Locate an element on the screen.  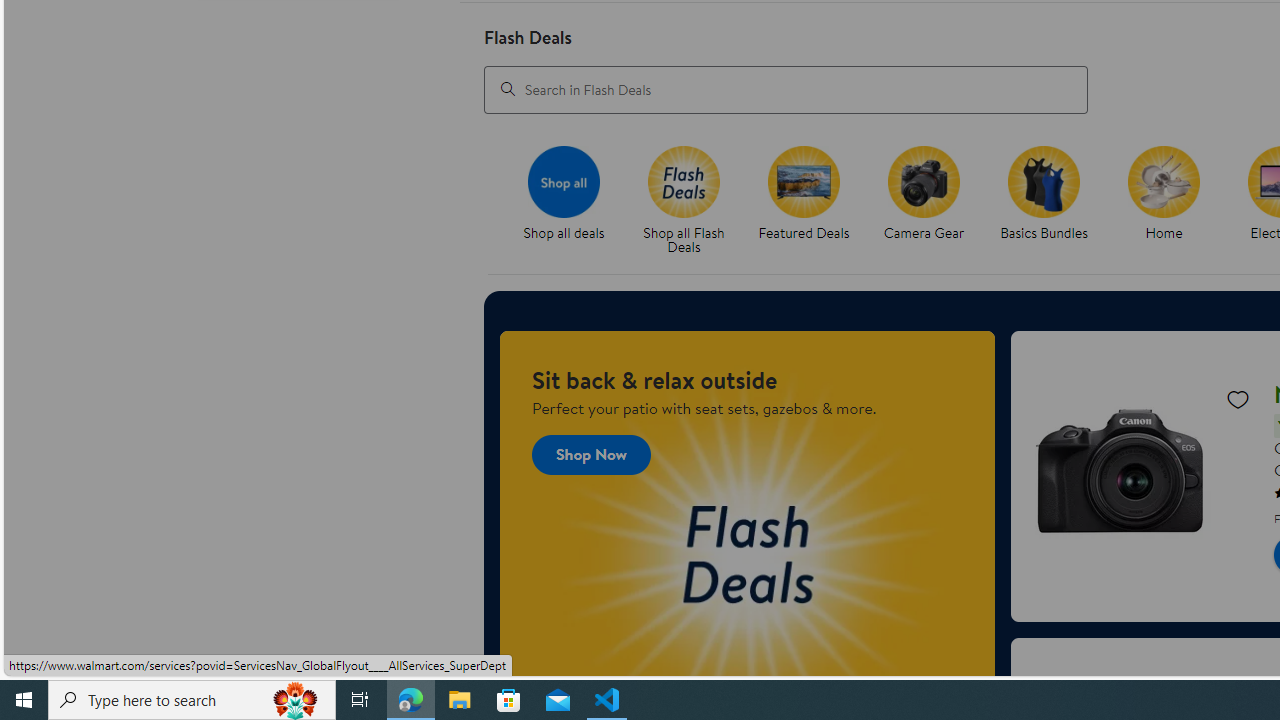
Flash Deals is located at coordinates (683, 181).